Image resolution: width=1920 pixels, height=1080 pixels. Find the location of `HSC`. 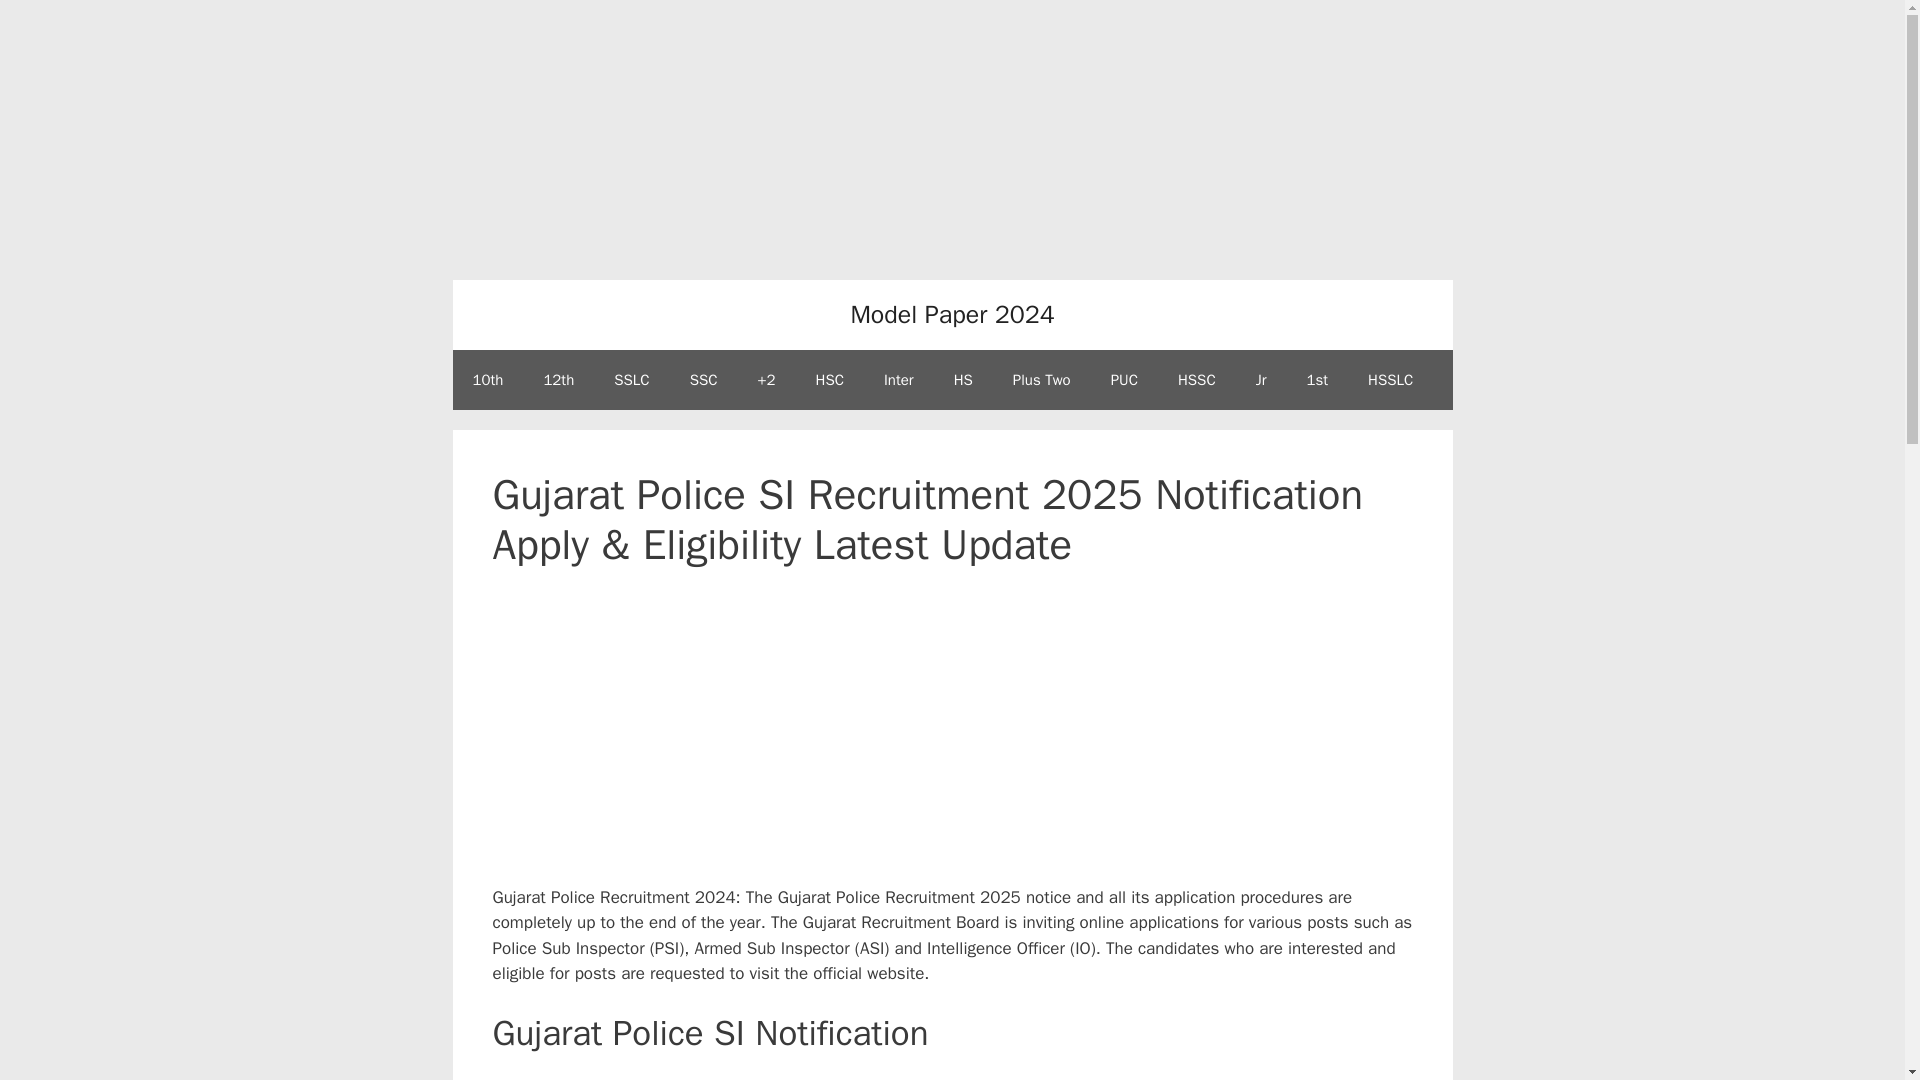

HSC is located at coordinates (830, 380).